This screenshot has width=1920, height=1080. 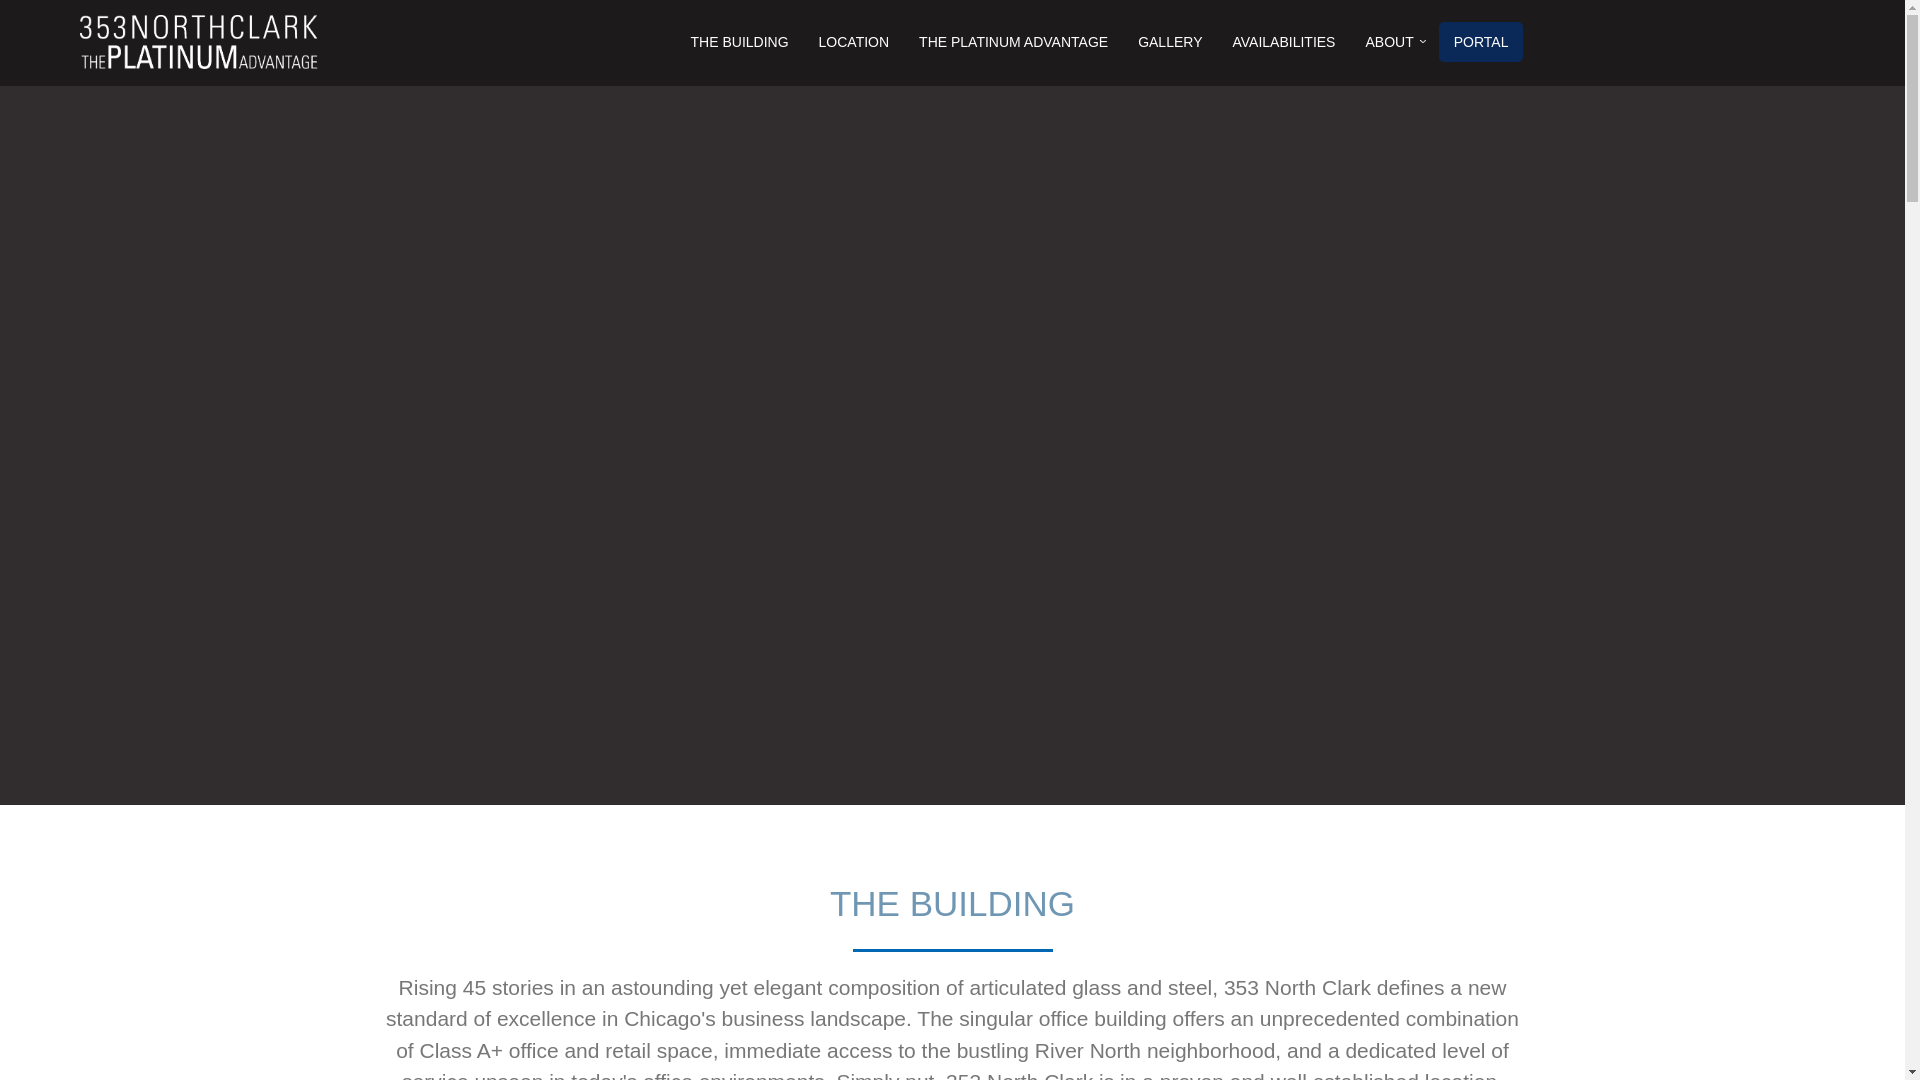 What do you see at coordinates (1482, 42) in the screenshot?
I see `PORTAL` at bounding box center [1482, 42].